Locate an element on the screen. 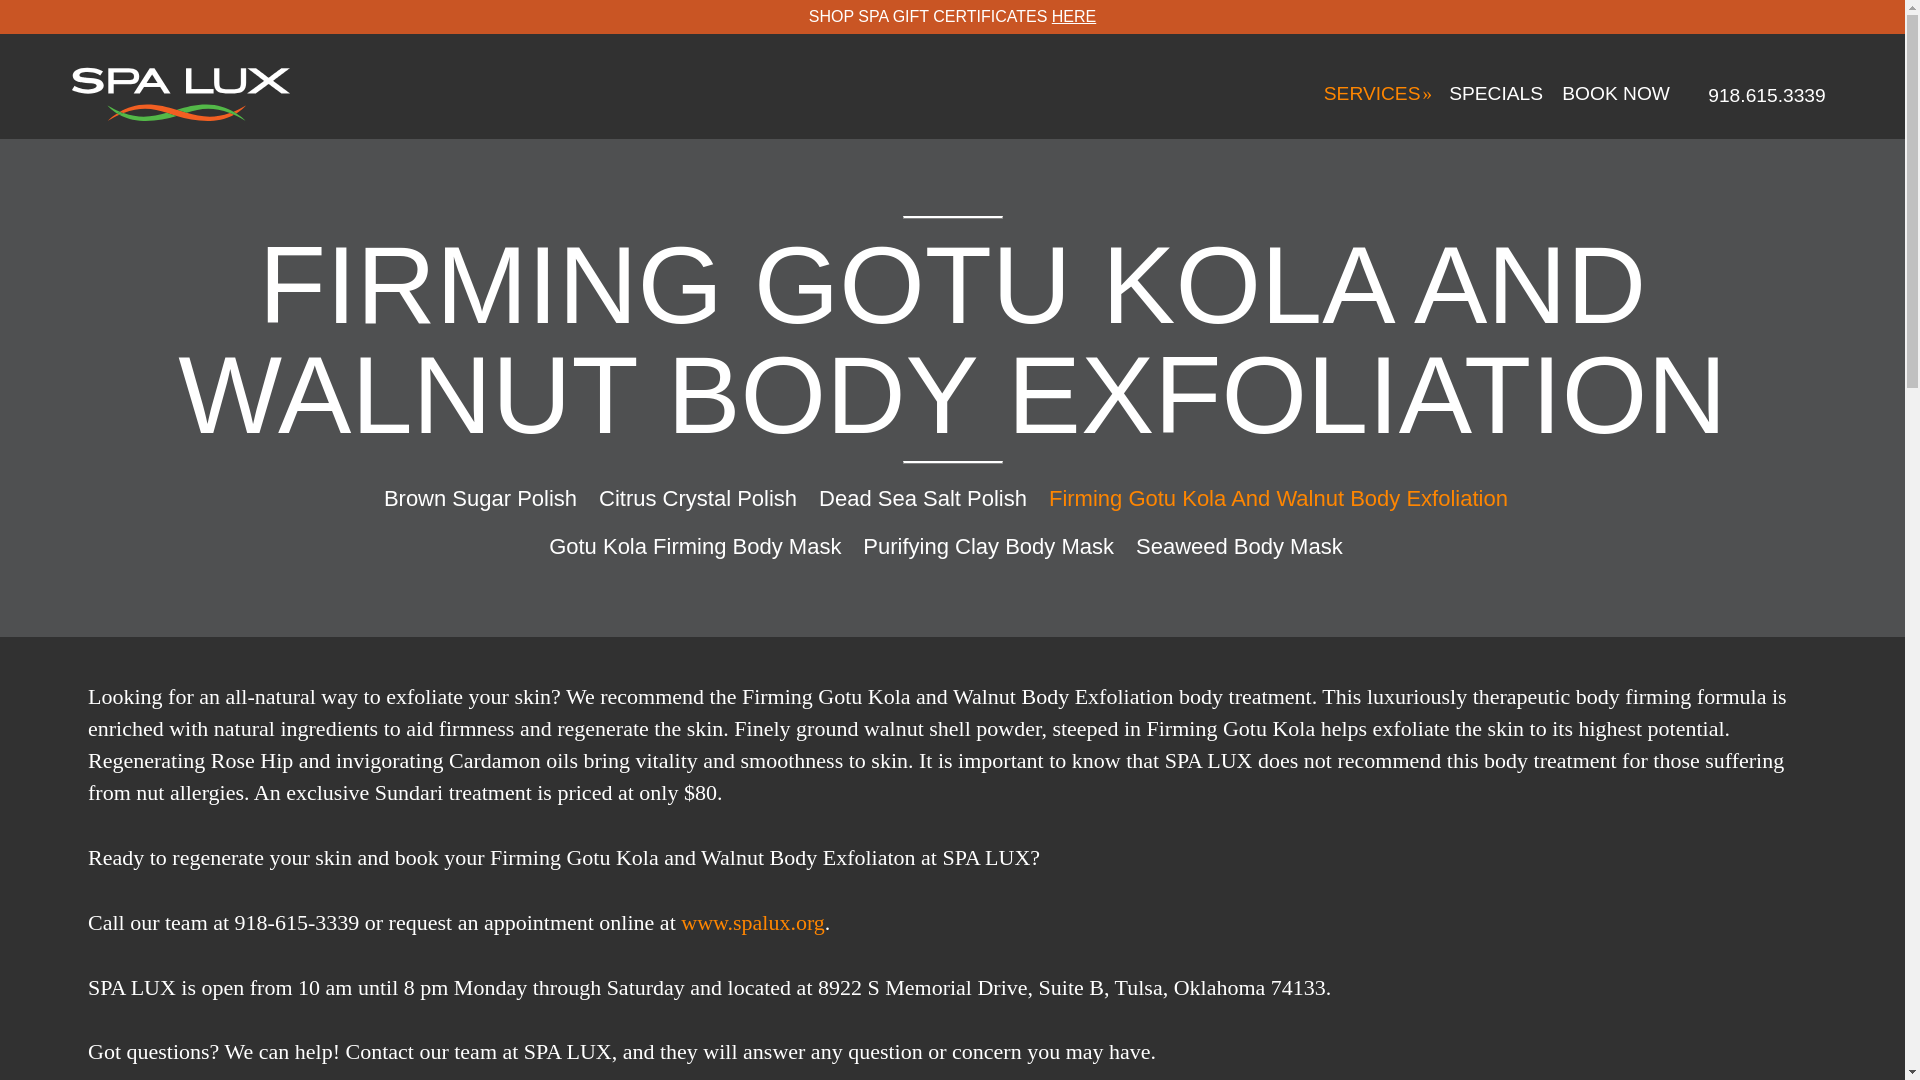 Image resolution: width=1920 pixels, height=1080 pixels. www.spalux.org is located at coordinates (753, 922).